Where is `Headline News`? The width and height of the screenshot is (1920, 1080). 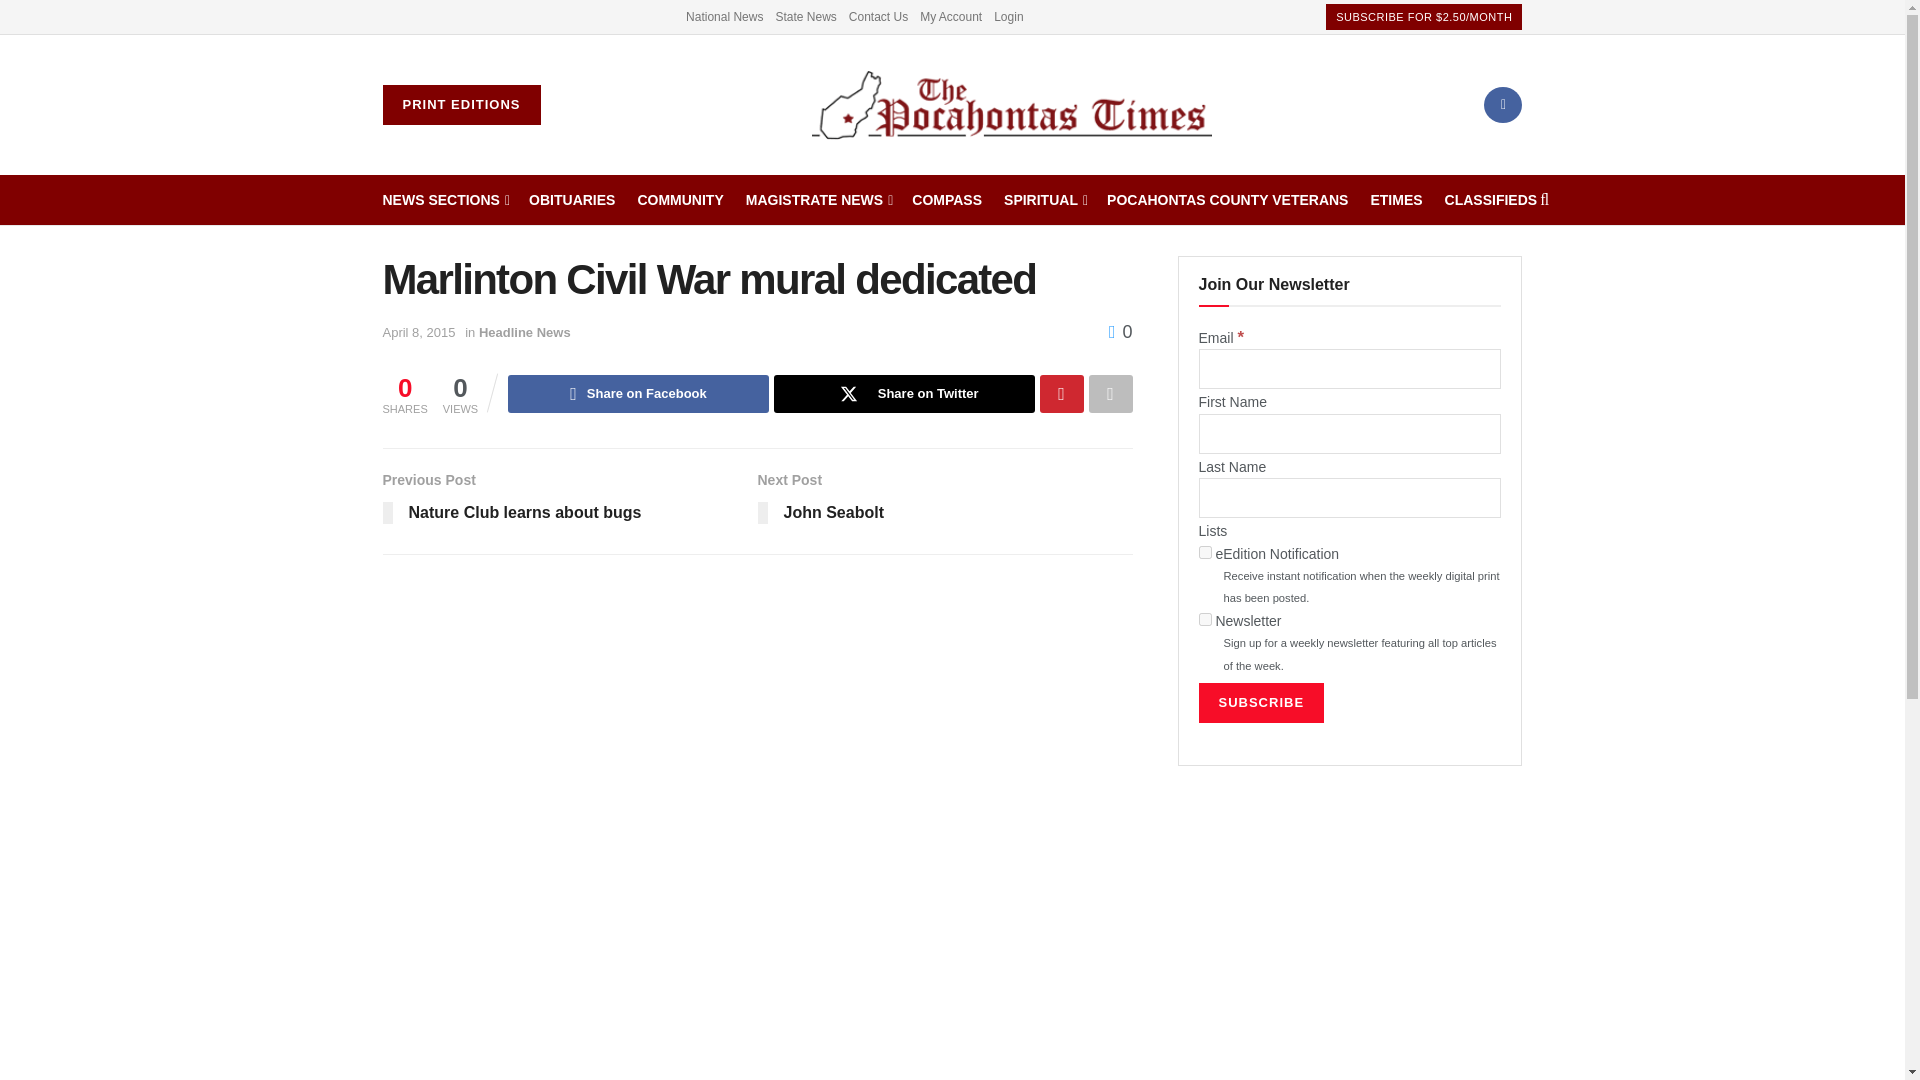 Headline News is located at coordinates (524, 332).